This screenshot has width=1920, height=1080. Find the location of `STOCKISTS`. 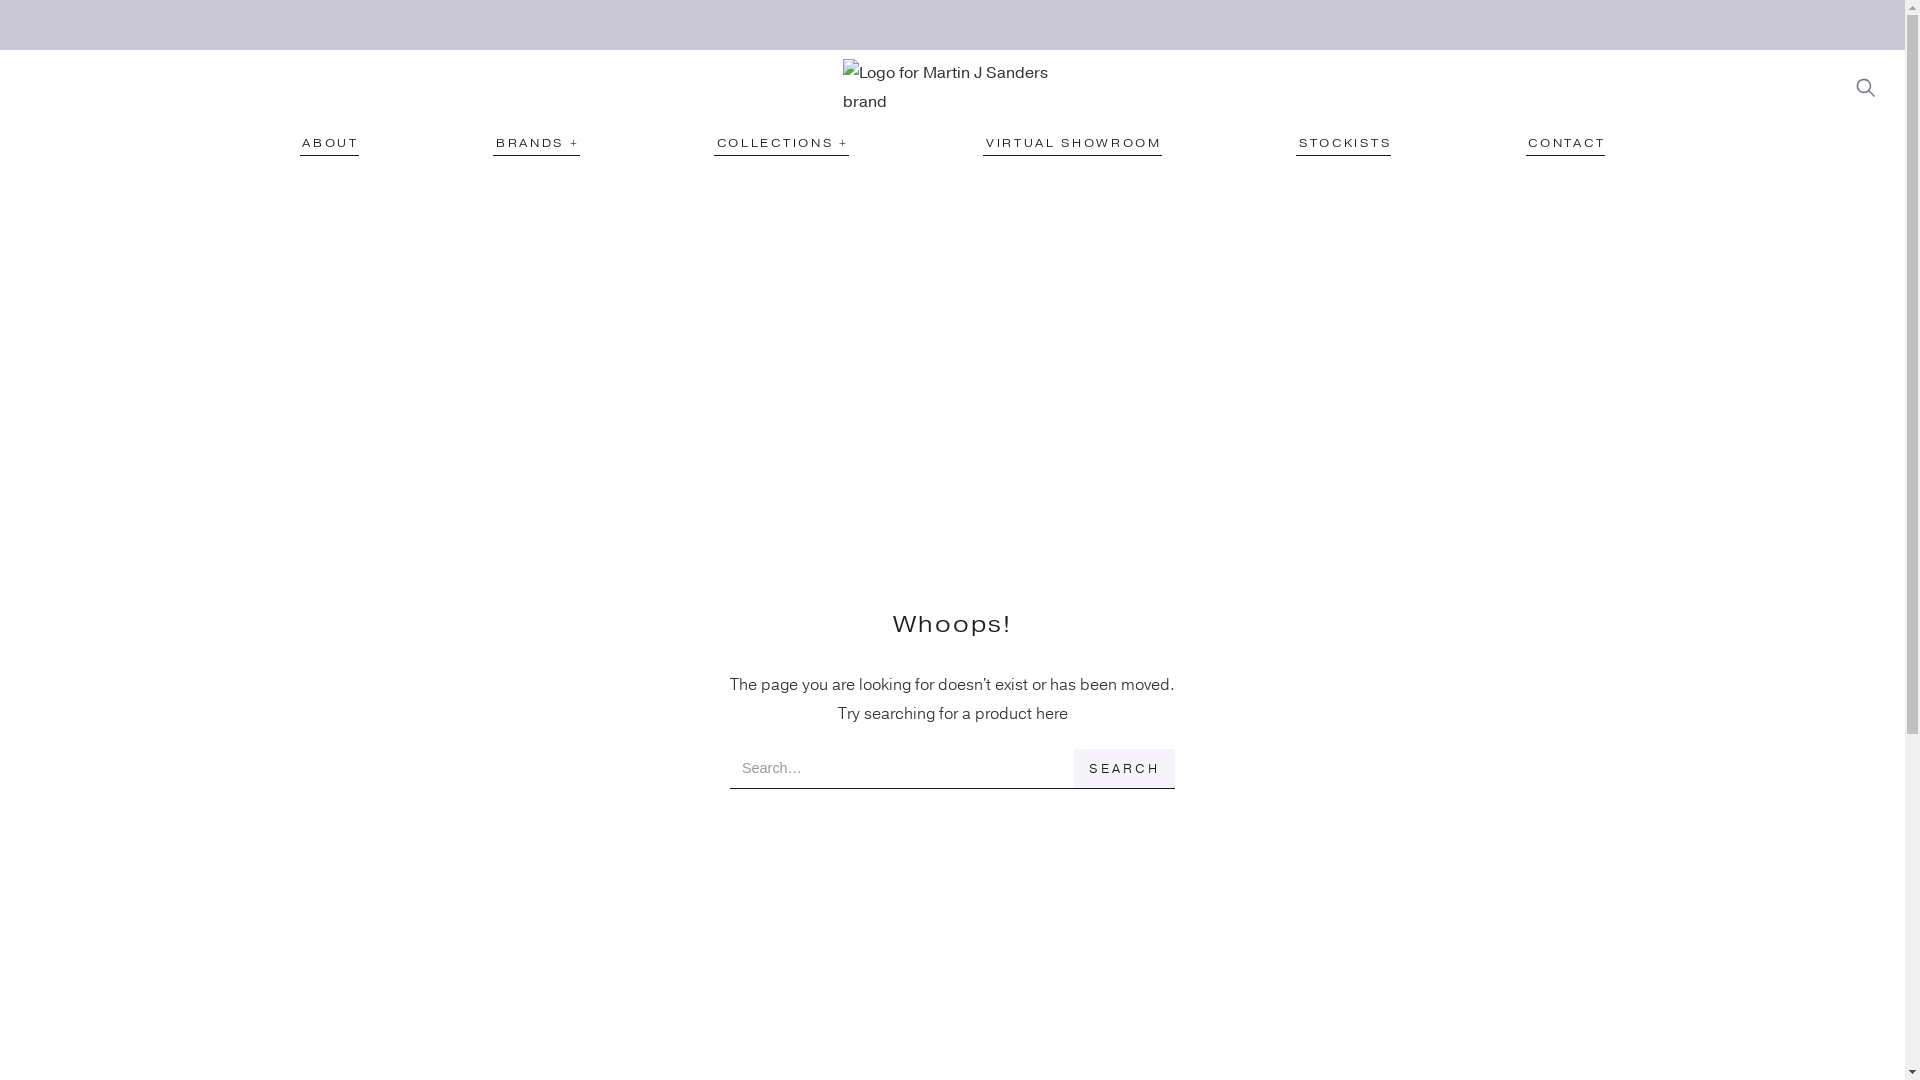

STOCKISTS is located at coordinates (1344, 144).